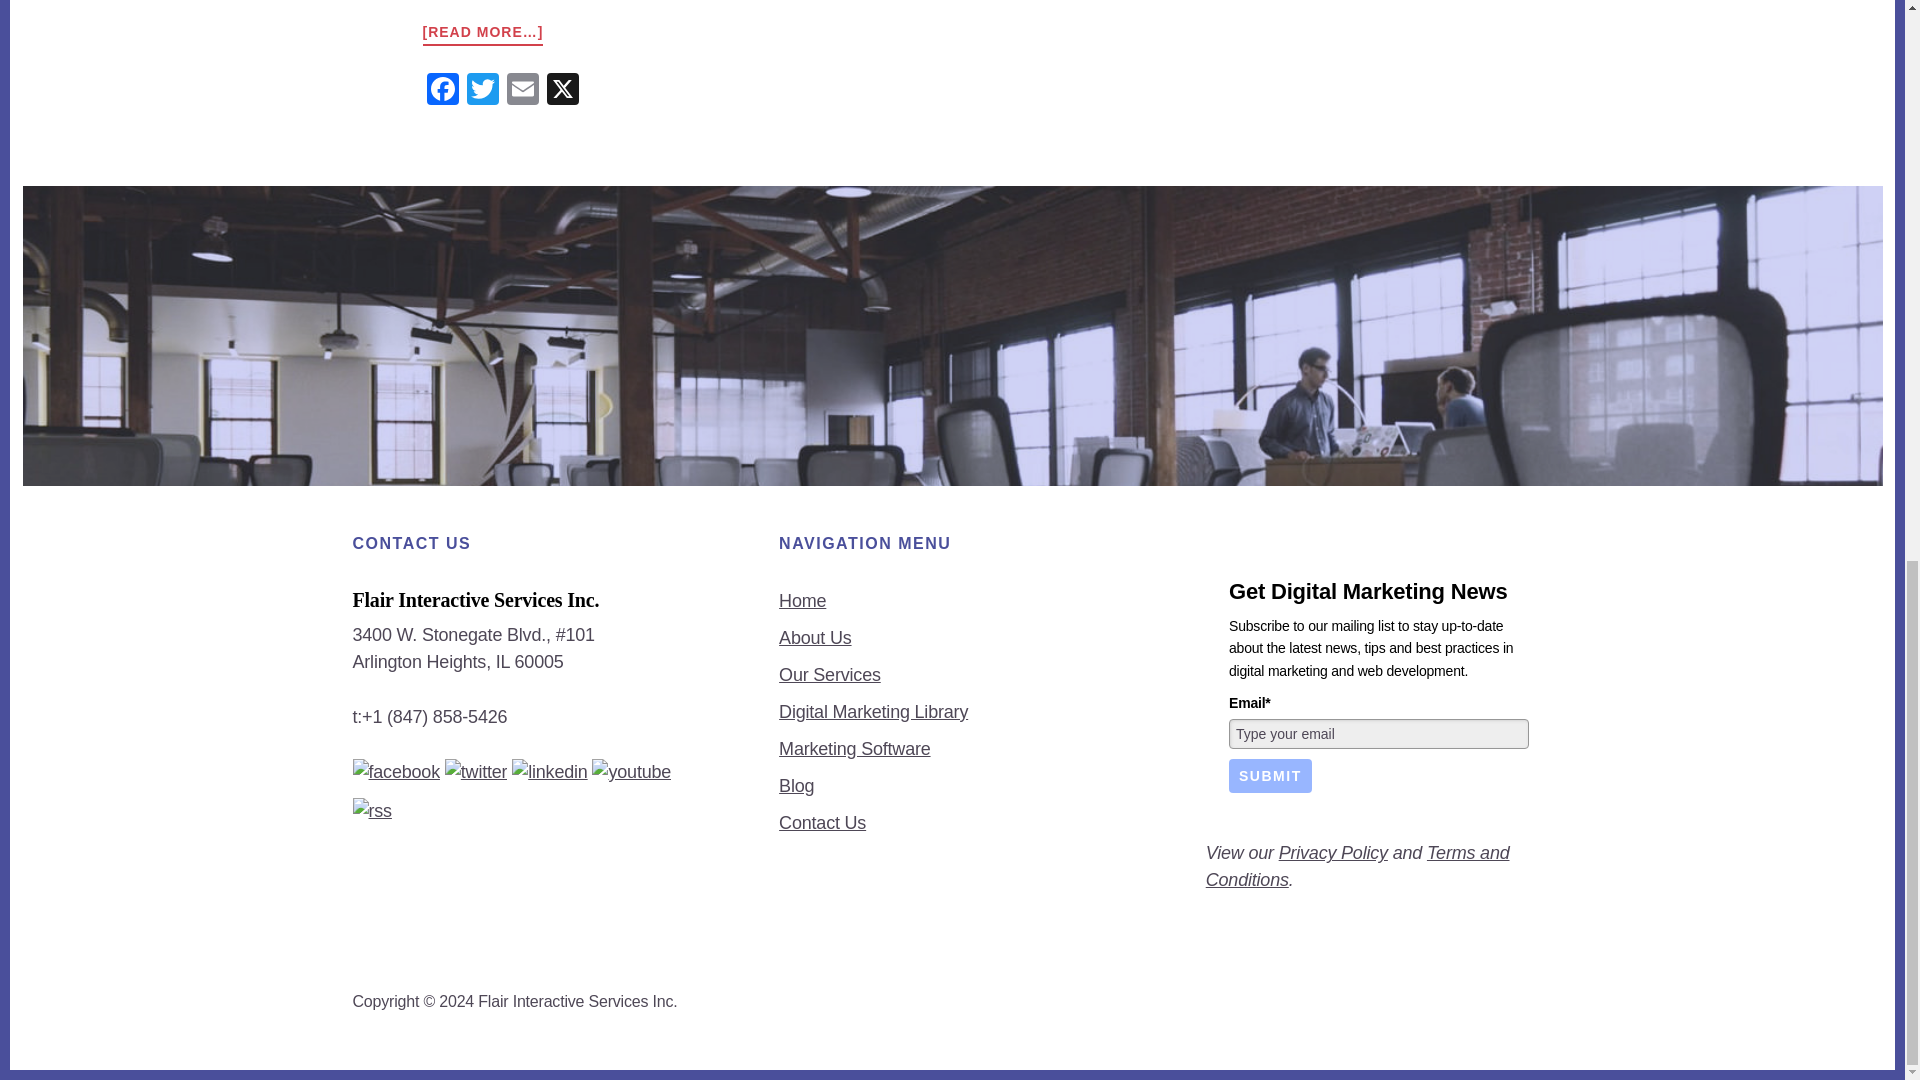 The width and height of the screenshot is (1920, 1080). I want to click on Facebook, so click(442, 92).